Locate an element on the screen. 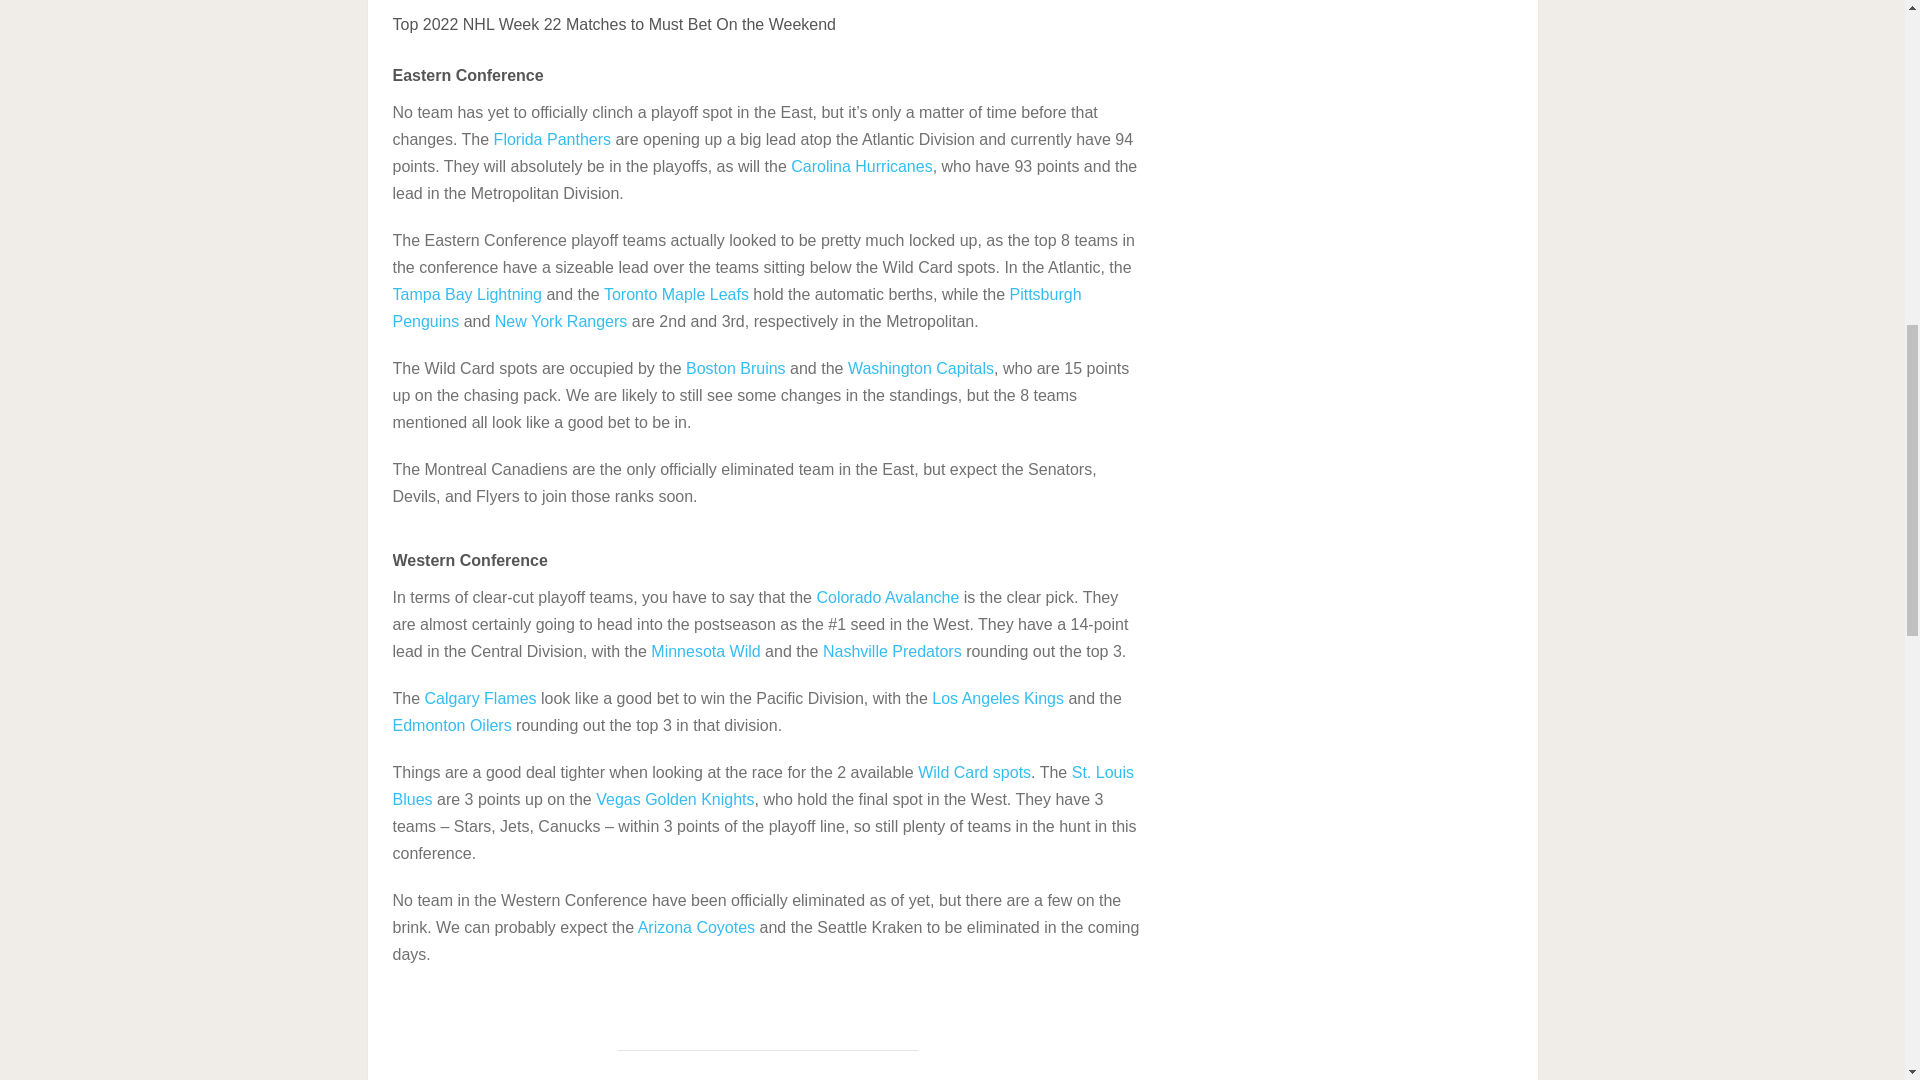 The width and height of the screenshot is (1920, 1080). New York Rangers is located at coordinates (561, 322).